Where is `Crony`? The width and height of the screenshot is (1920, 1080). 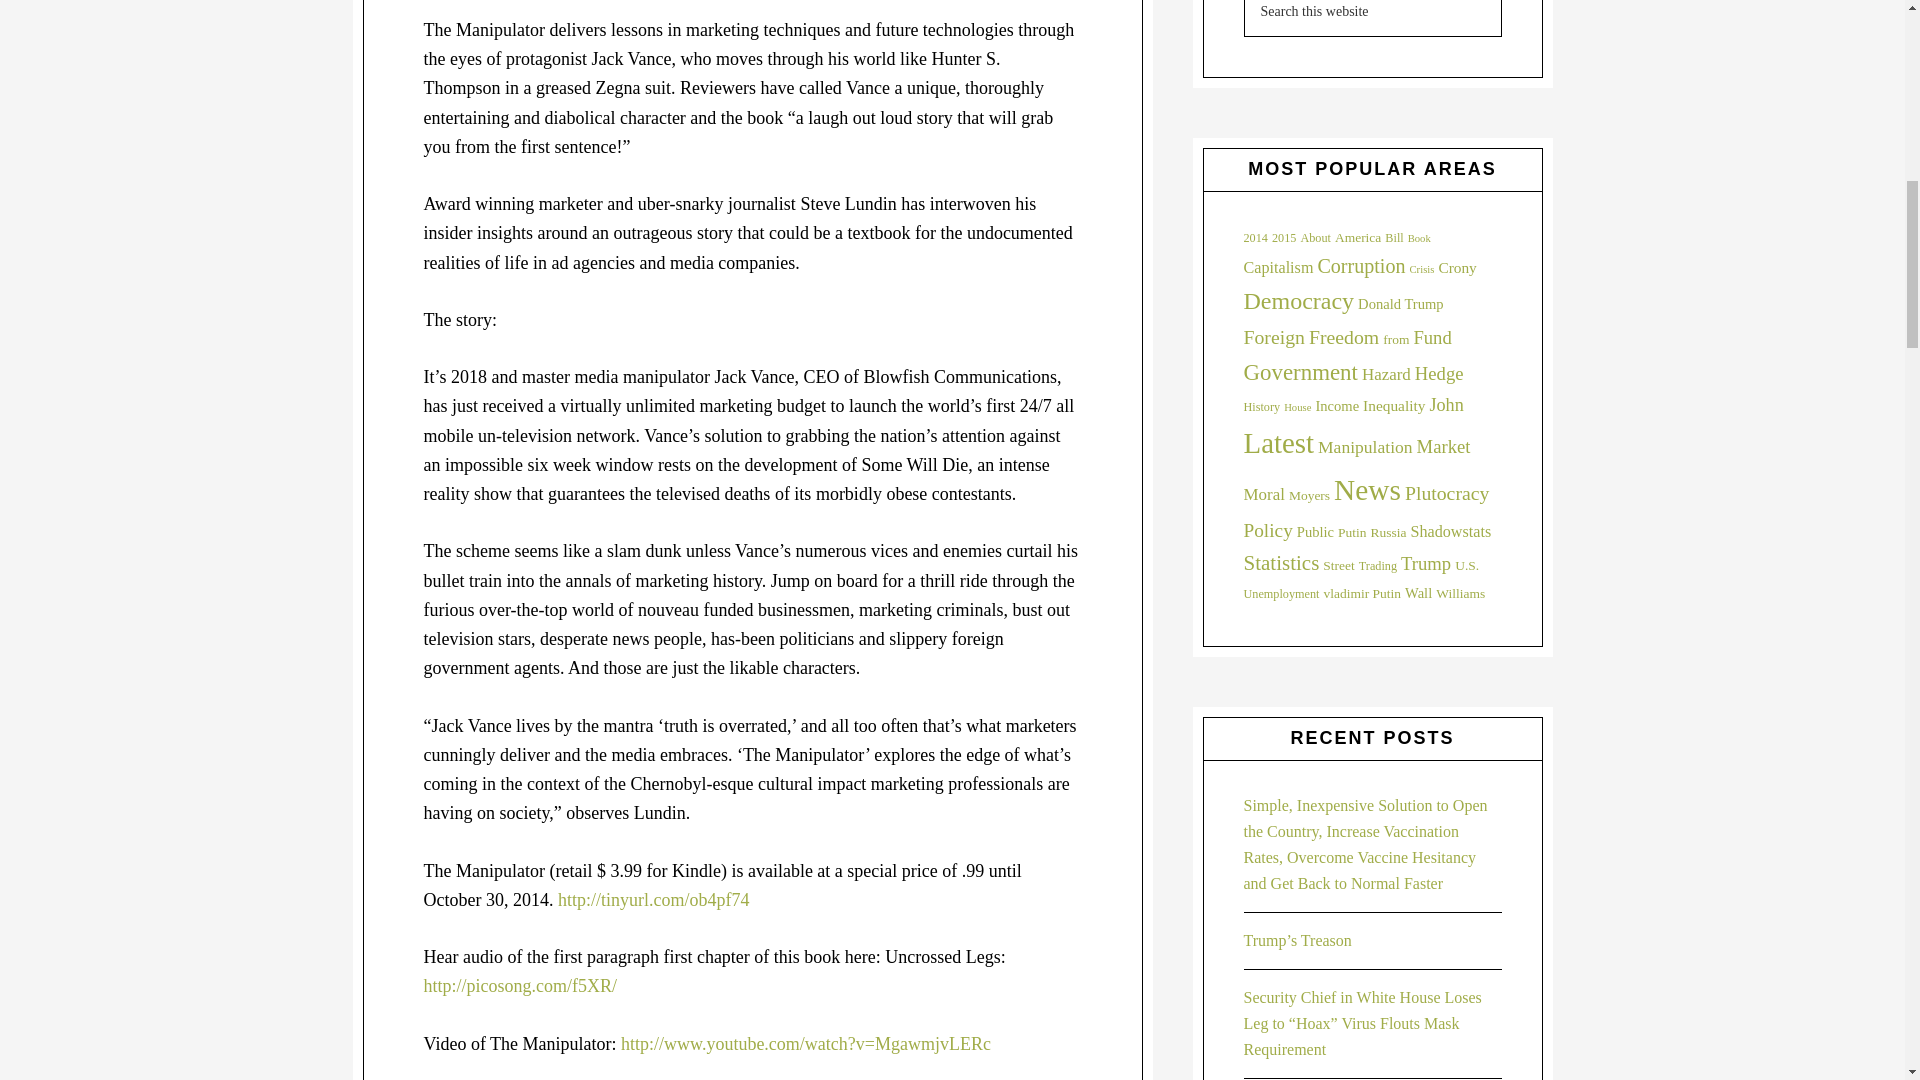
Crony is located at coordinates (1457, 268).